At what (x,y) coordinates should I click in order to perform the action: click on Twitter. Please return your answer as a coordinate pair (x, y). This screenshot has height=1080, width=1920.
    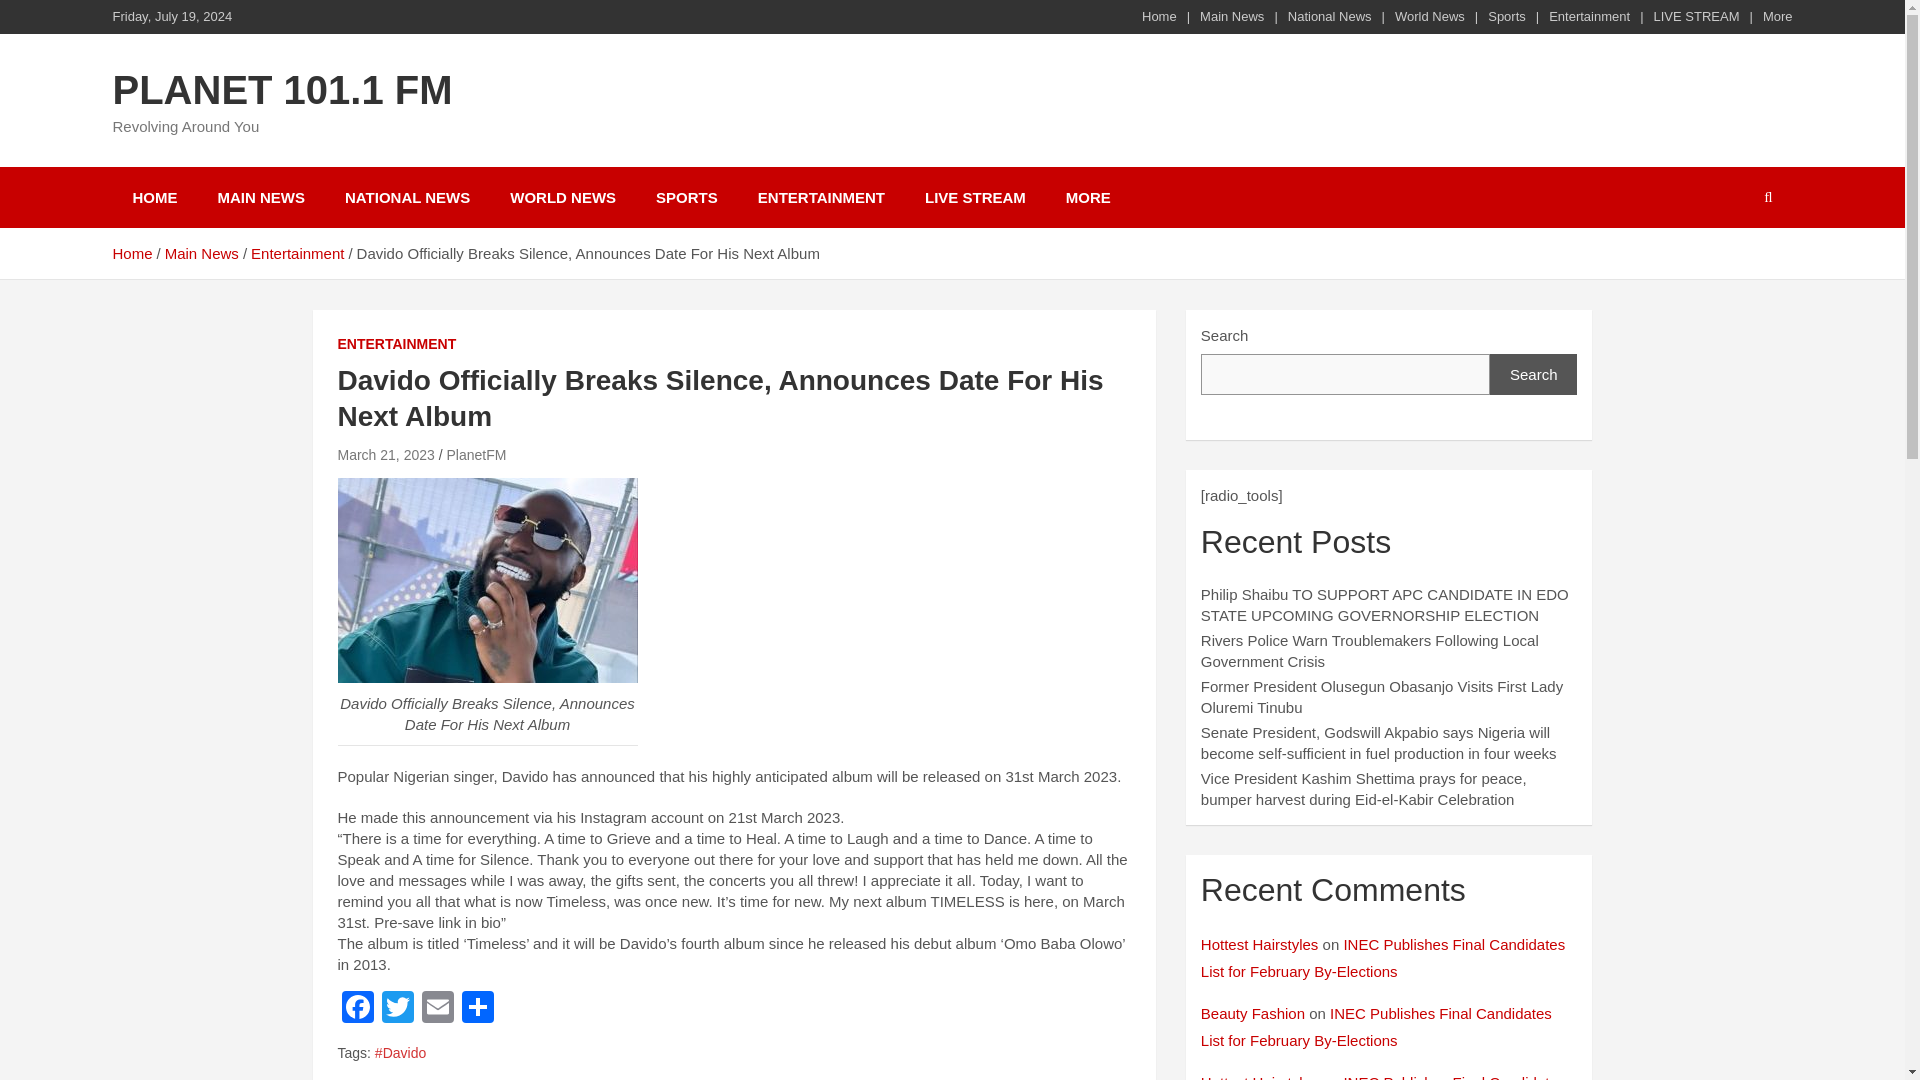
    Looking at the image, I should click on (398, 1010).